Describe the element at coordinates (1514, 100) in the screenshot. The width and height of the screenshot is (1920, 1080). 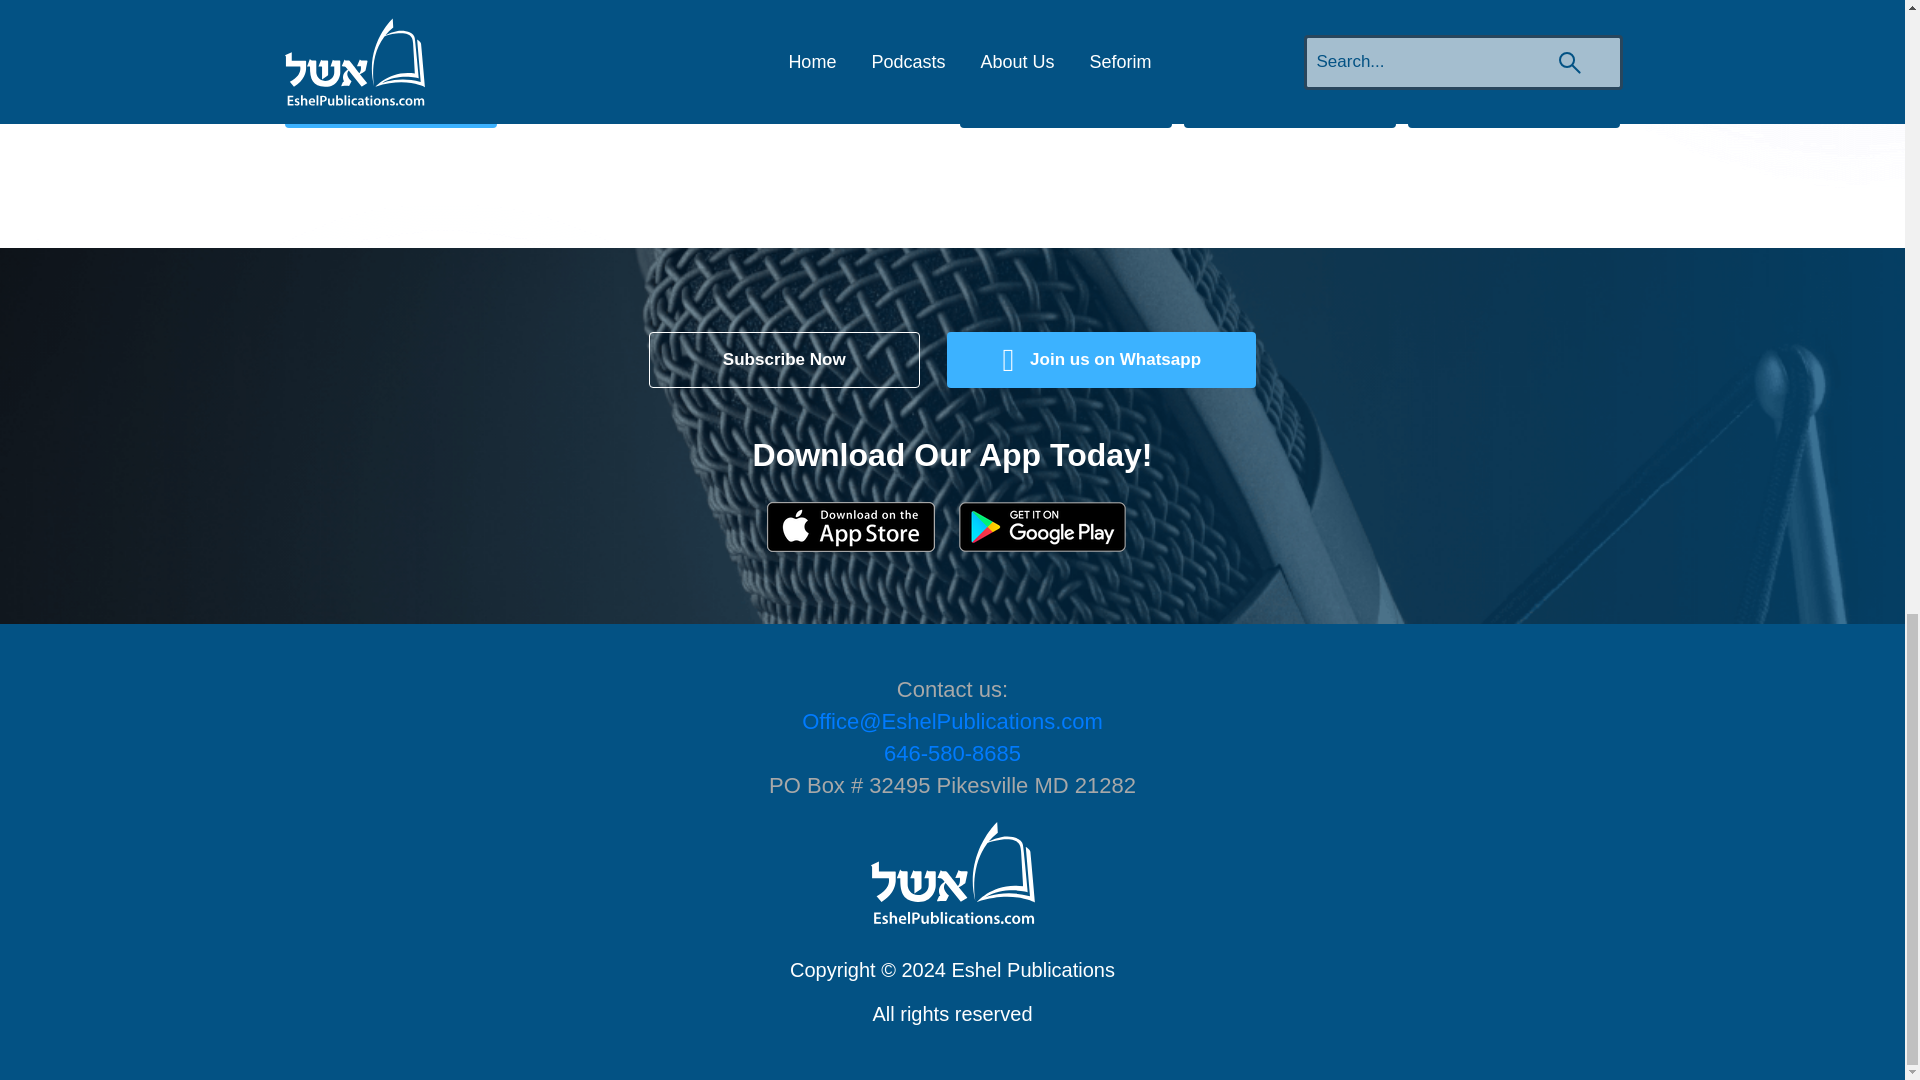
I see `Download` at that location.